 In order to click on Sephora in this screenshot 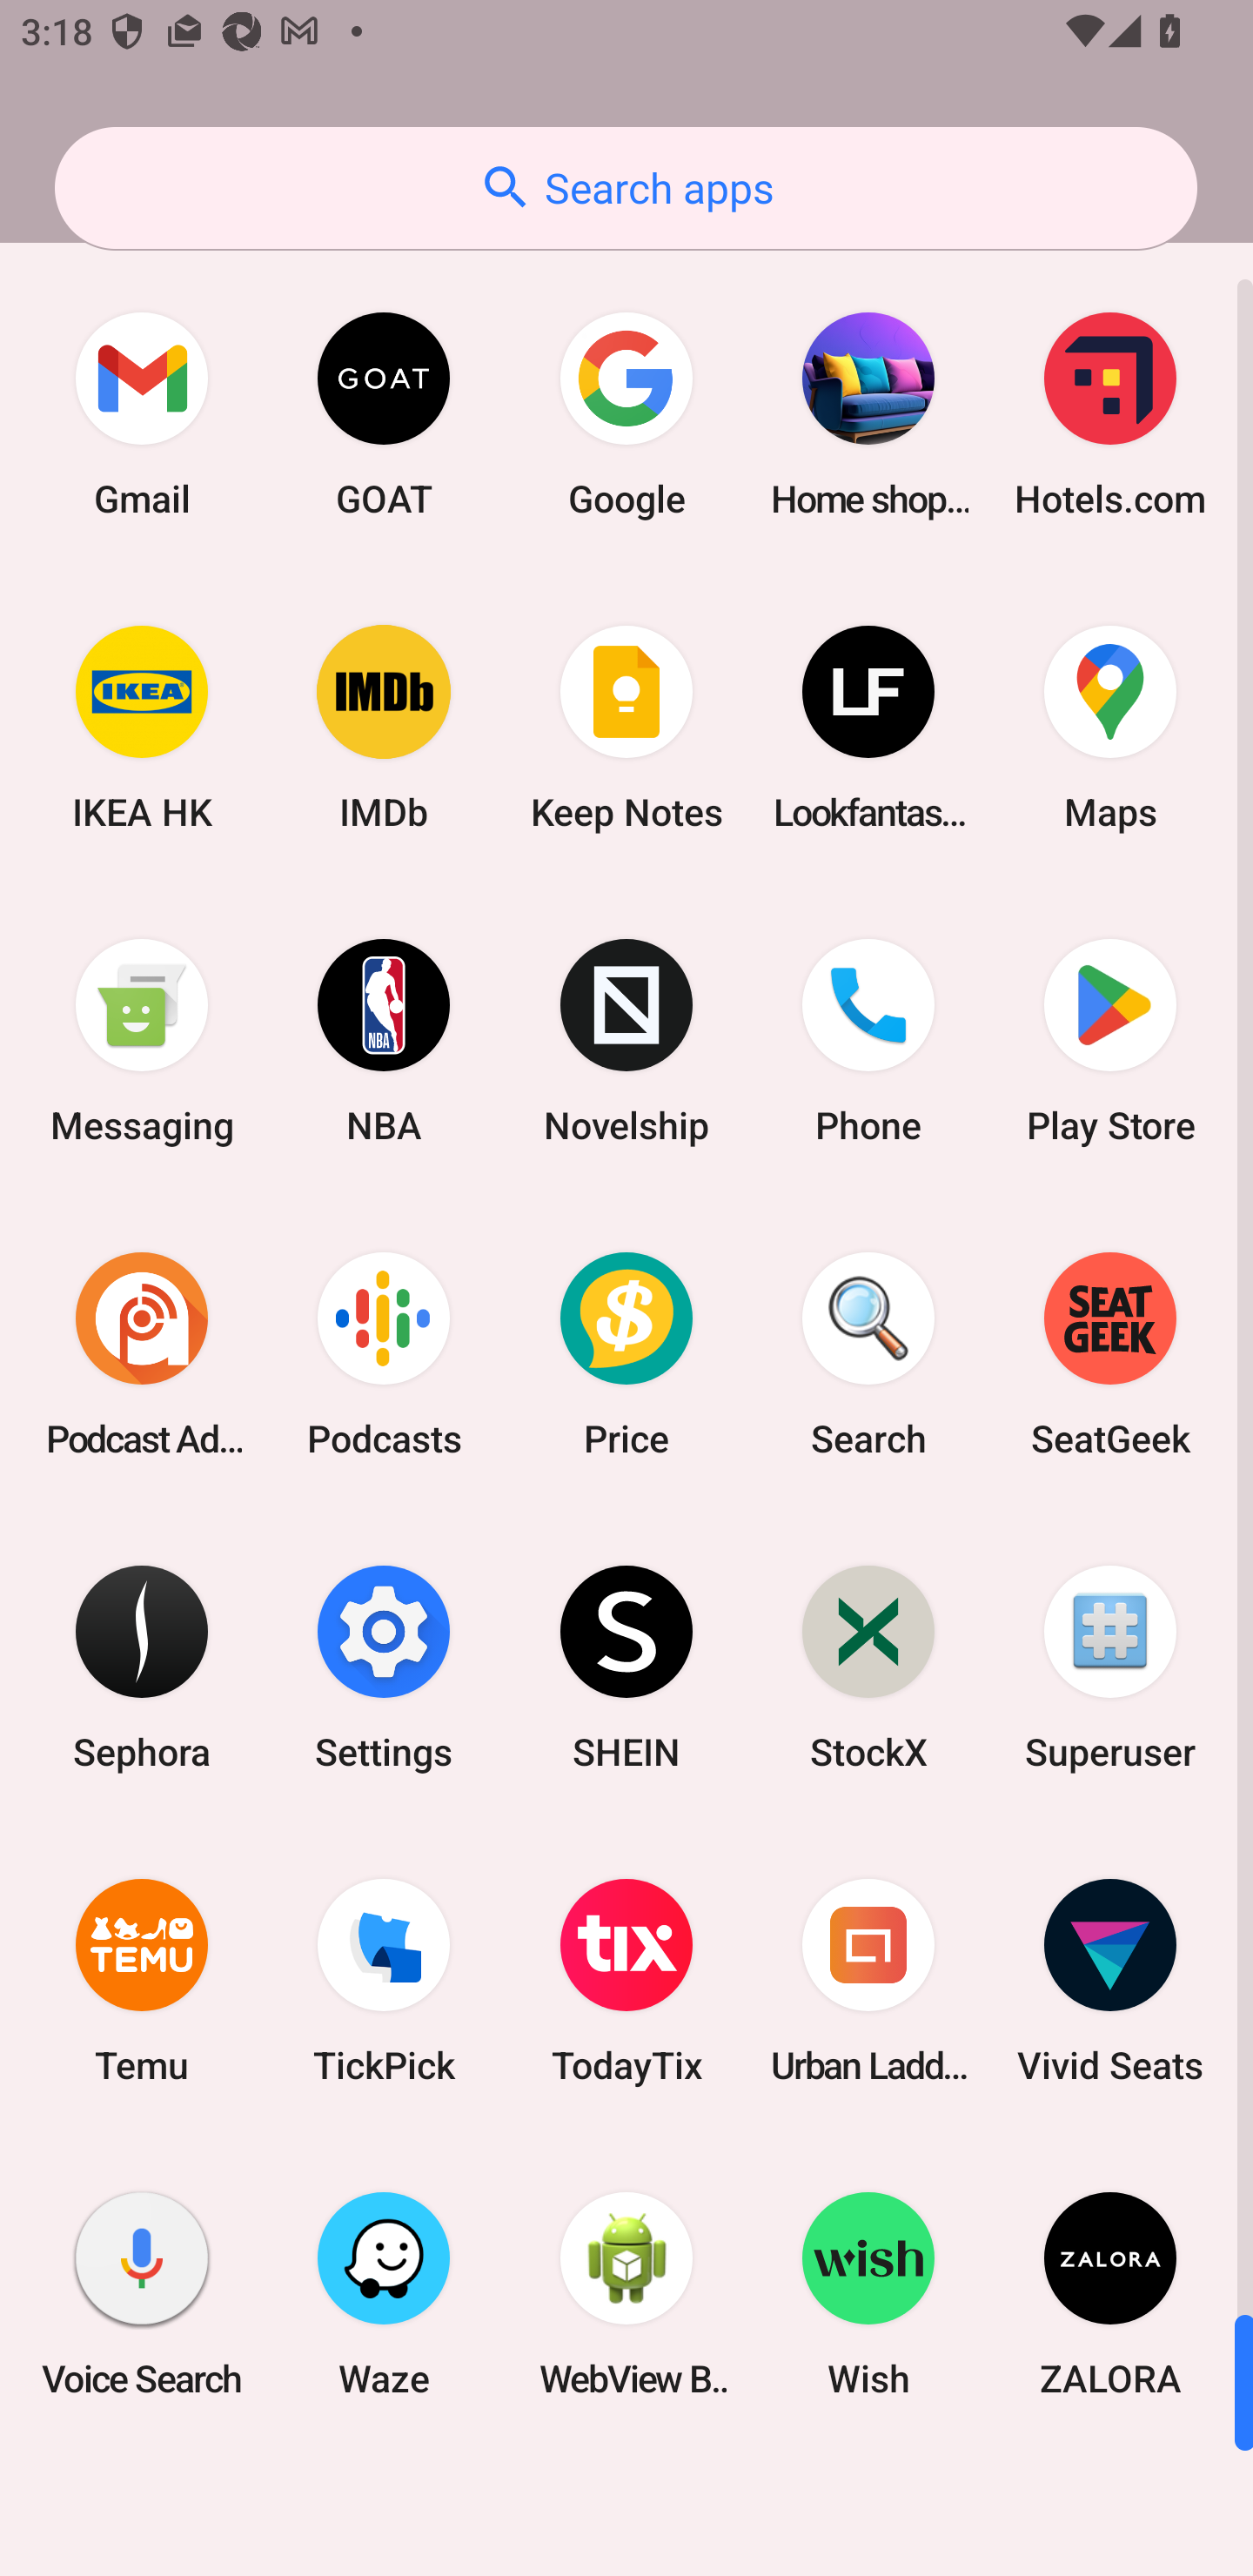, I will do `click(142, 1666)`.